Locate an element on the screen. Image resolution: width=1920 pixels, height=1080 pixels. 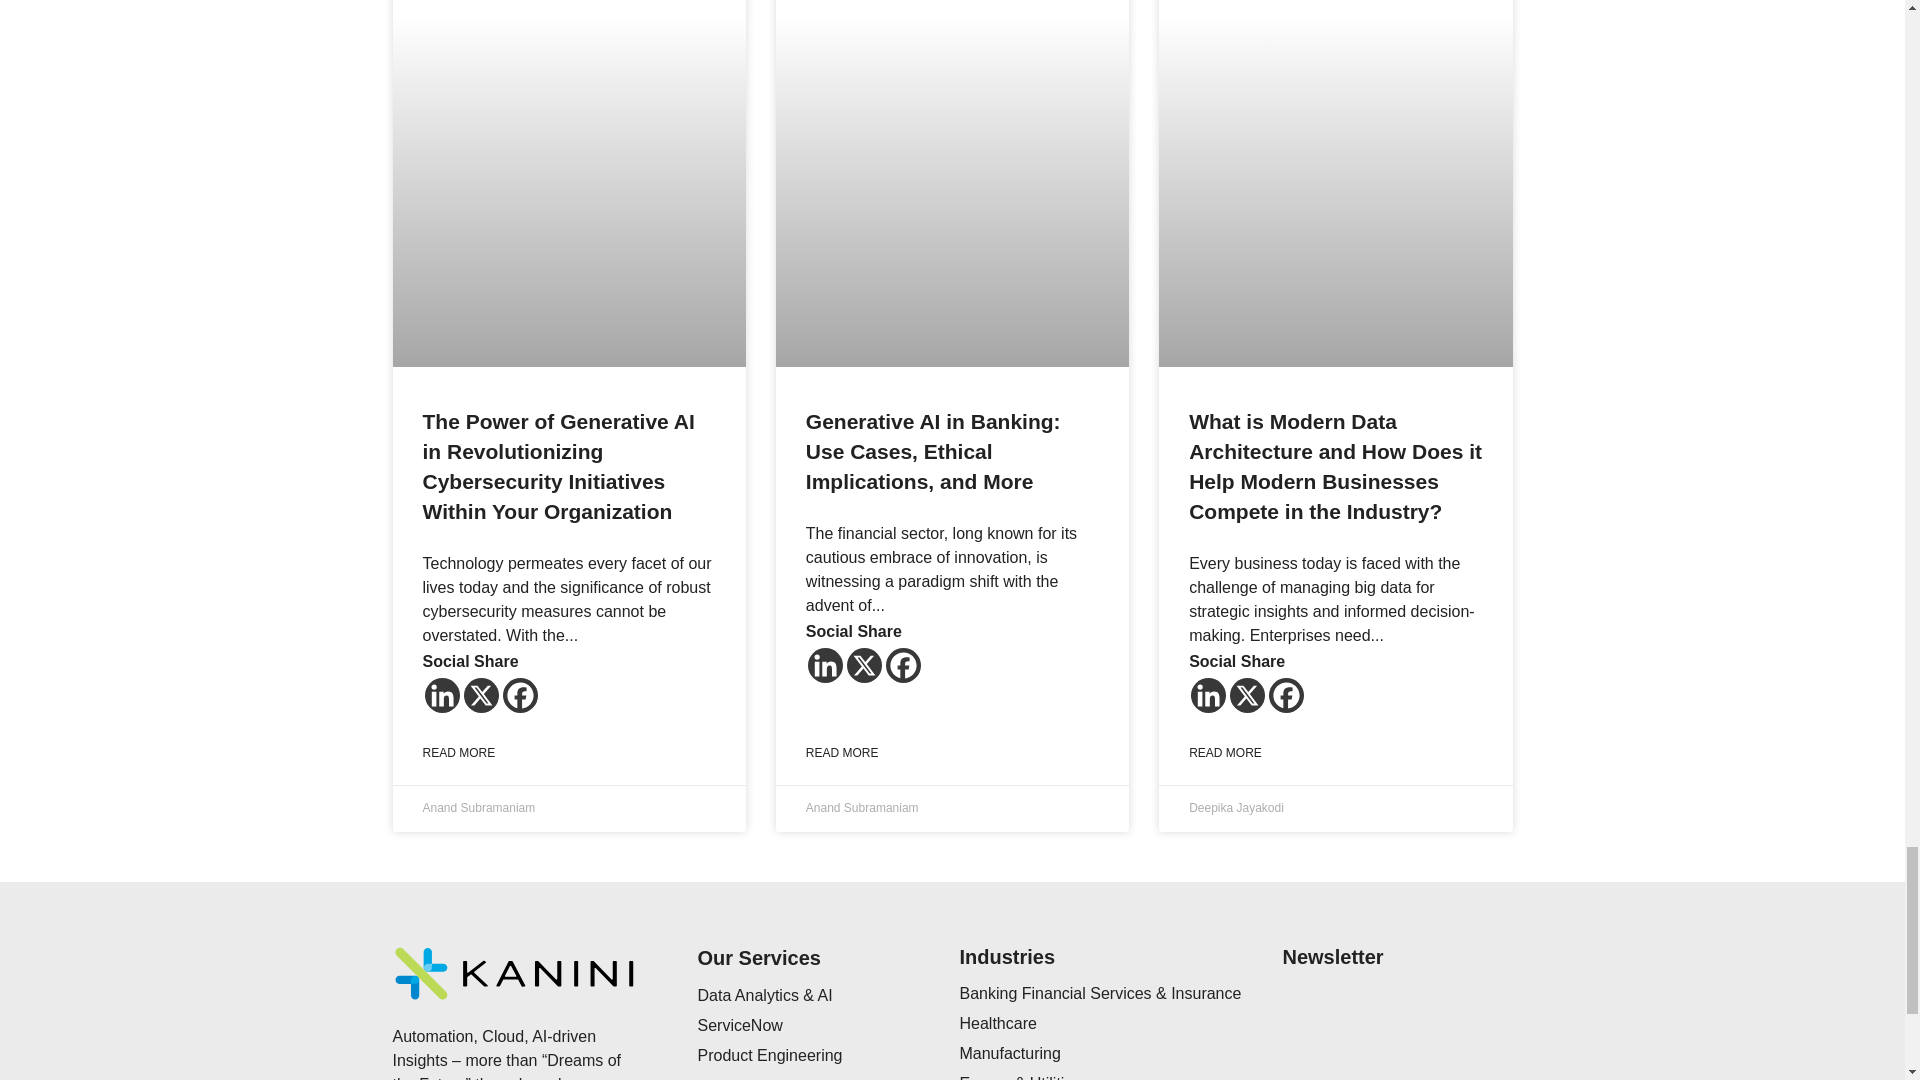
X is located at coordinates (864, 665).